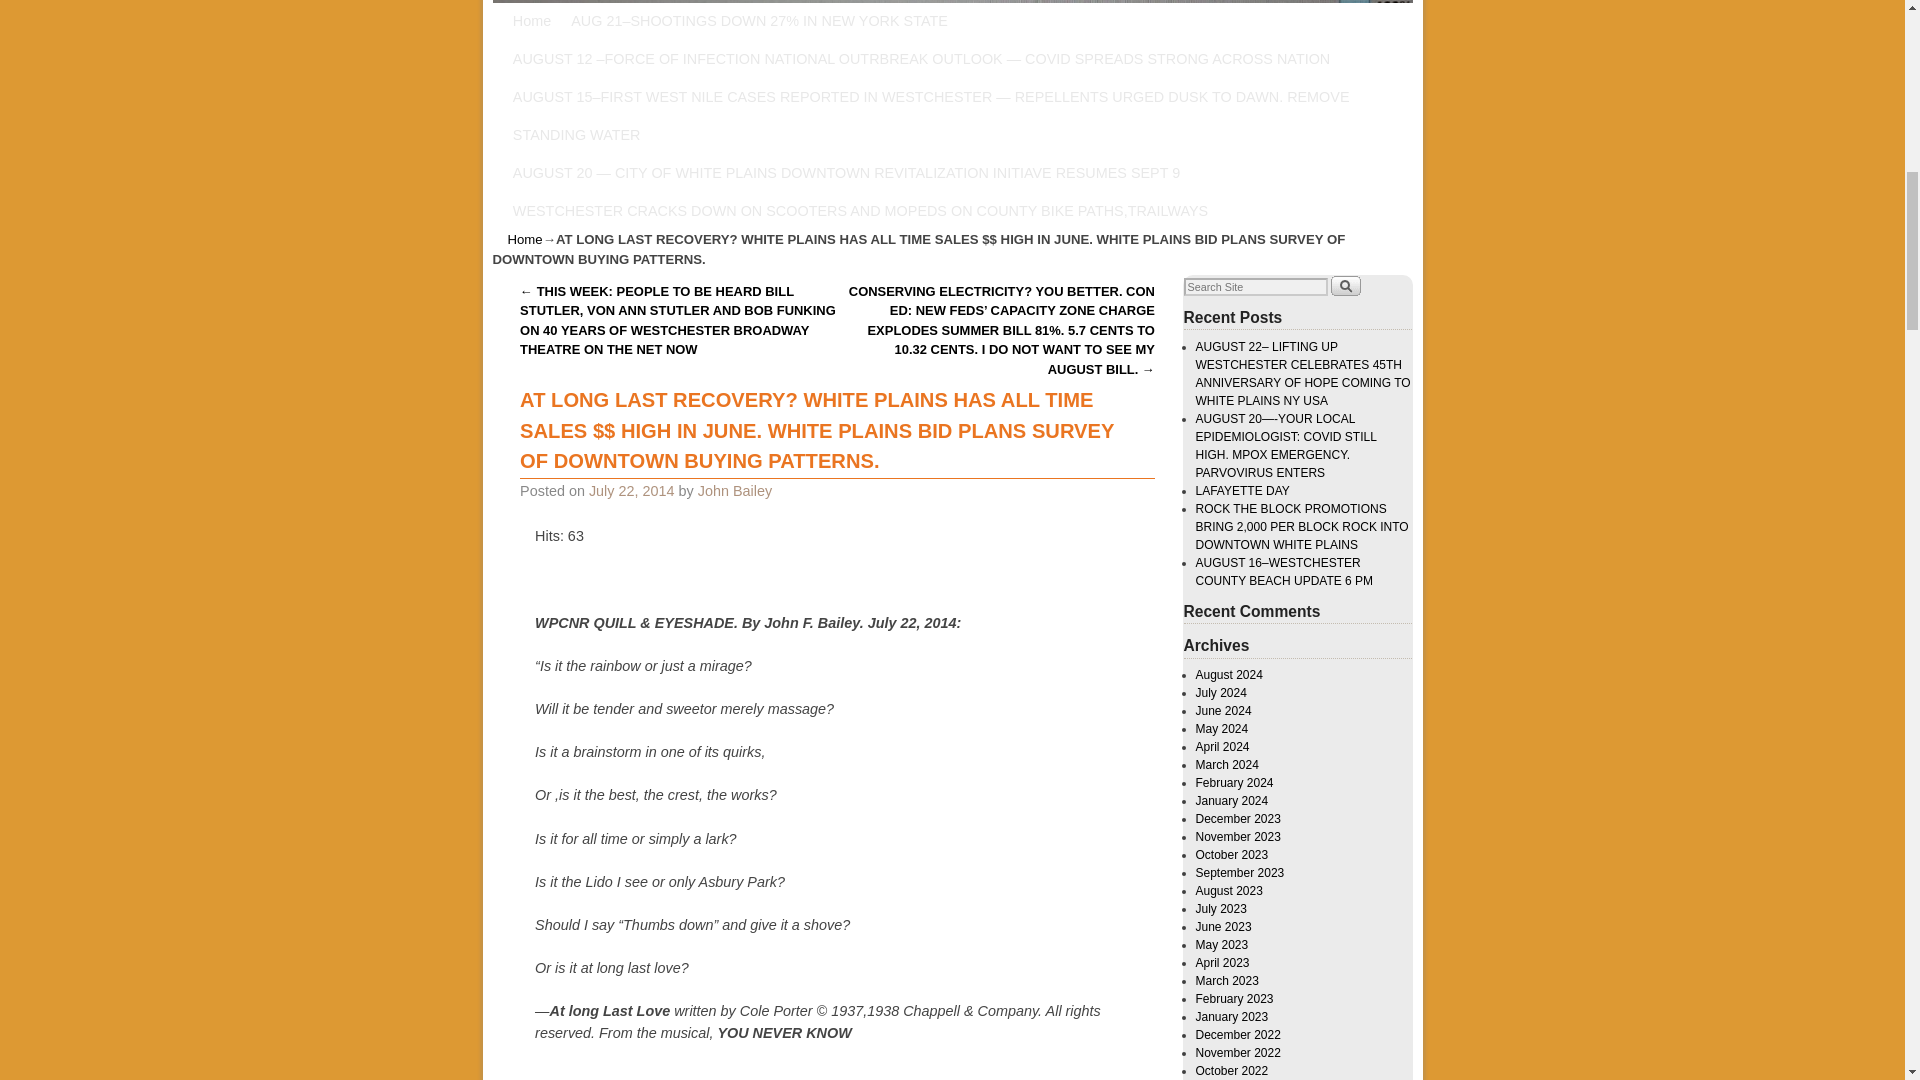  Describe the element at coordinates (1240, 873) in the screenshot. I see `September 2023` at that location.